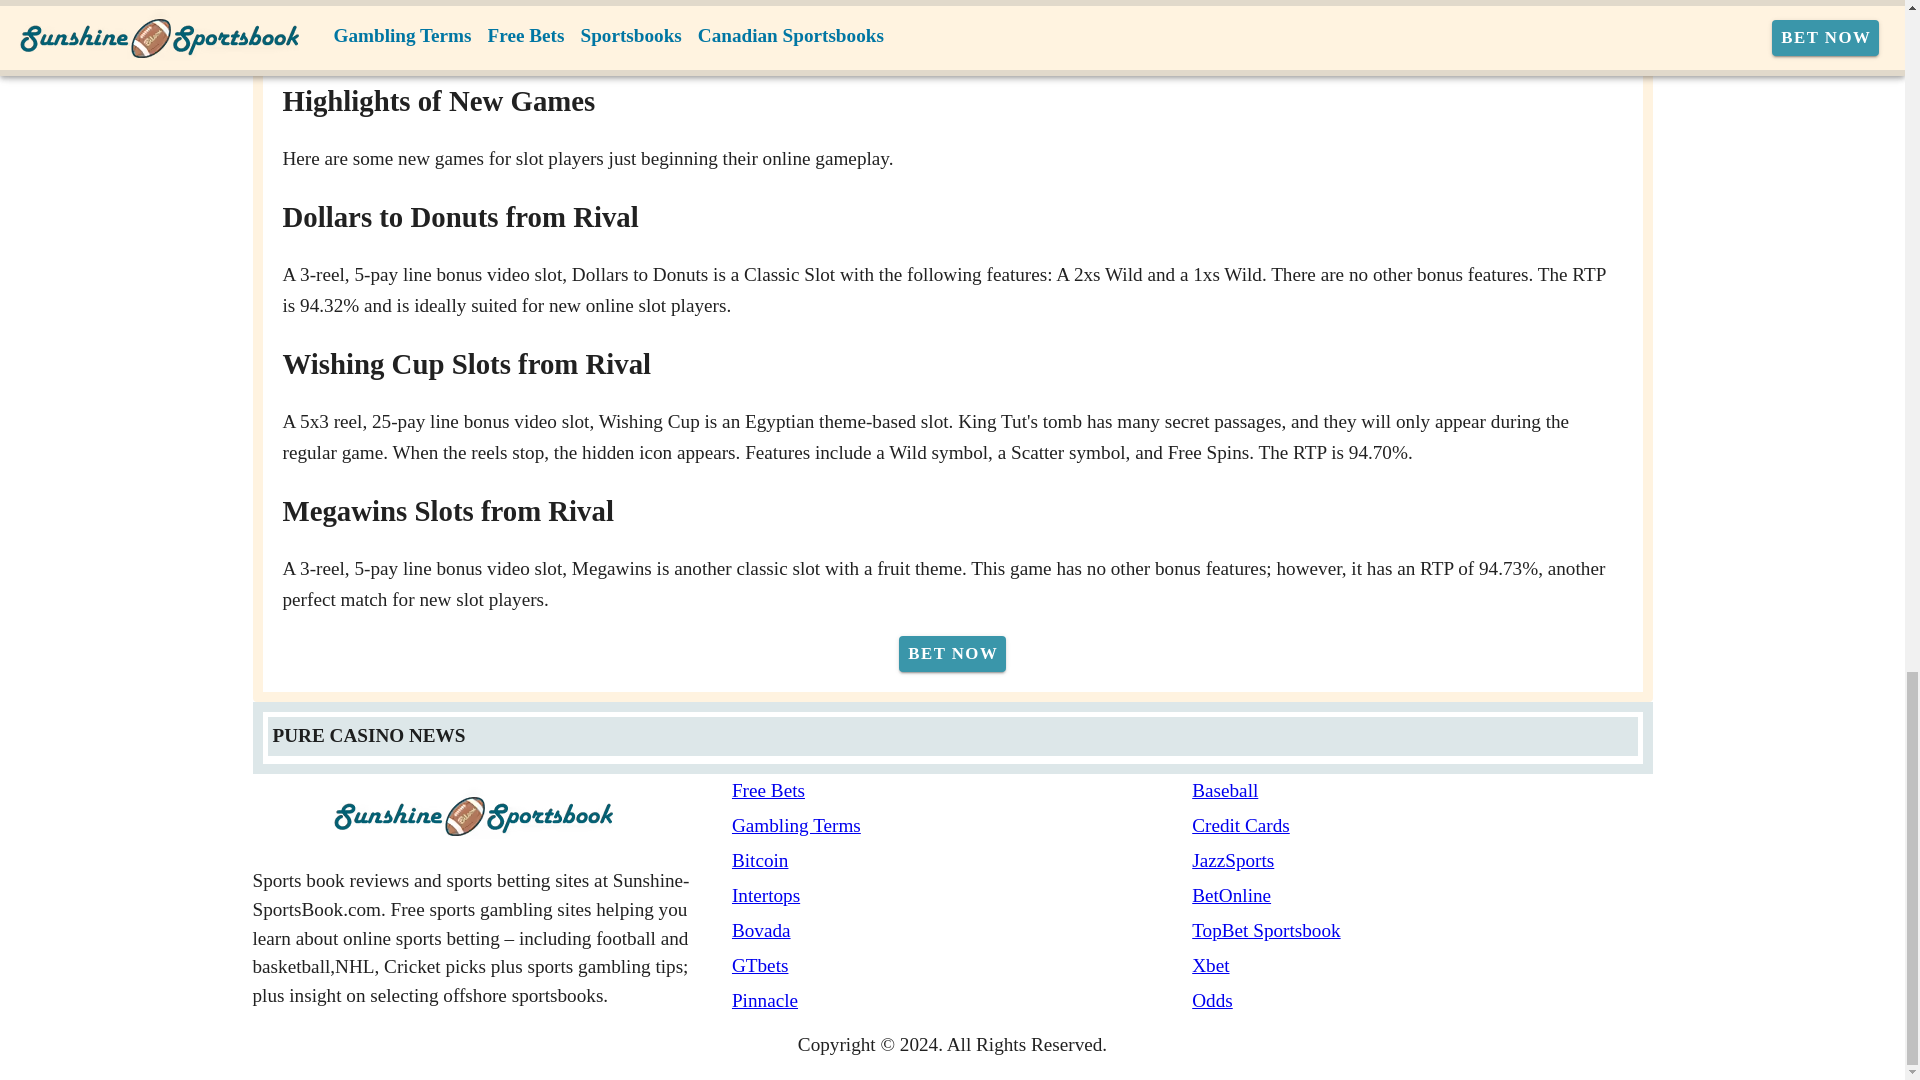 Image resolution: width=1920 pixels, height=1080 pixels. Describe the element at coordinates (1422, 826) in the screenshot. I see `Credit Cards` at that location.